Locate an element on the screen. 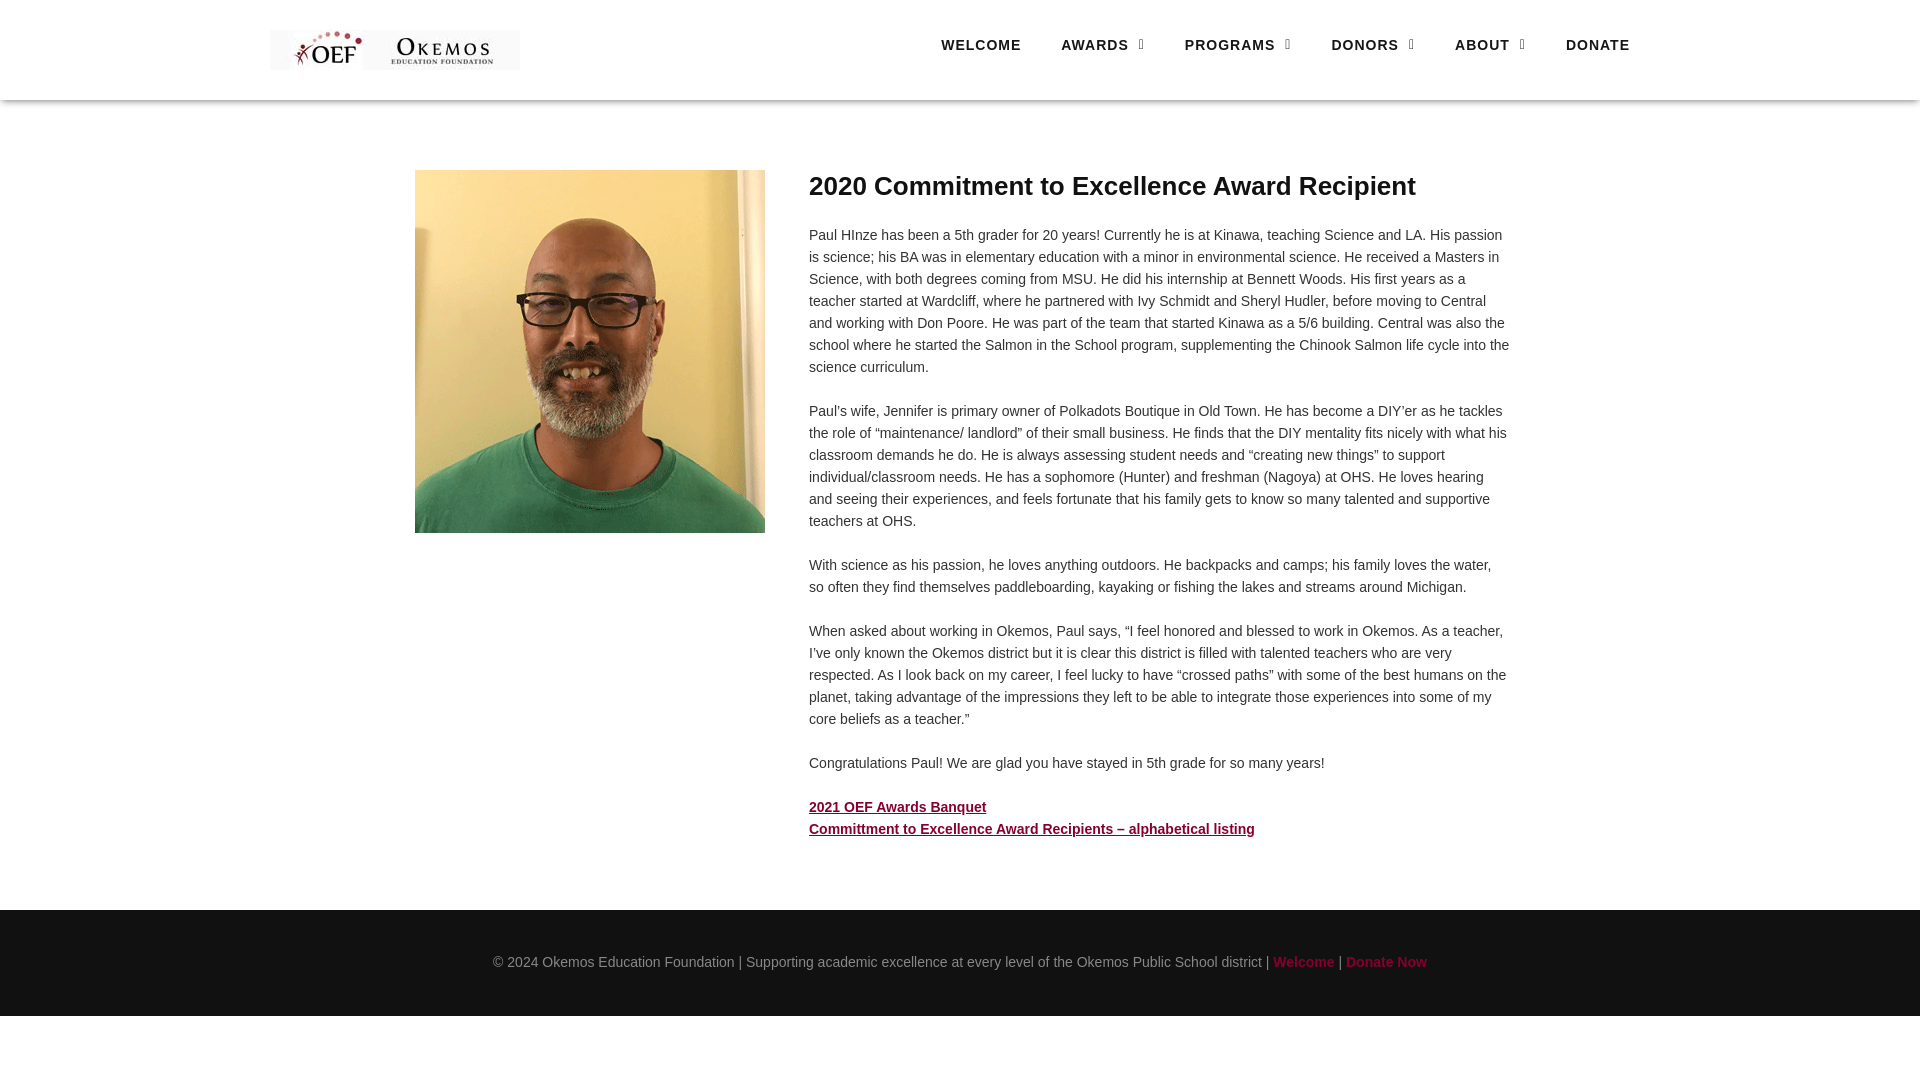 The height and width of the screenshot is (1080, 1920). DONORS is located at coordinates (1372, 45).